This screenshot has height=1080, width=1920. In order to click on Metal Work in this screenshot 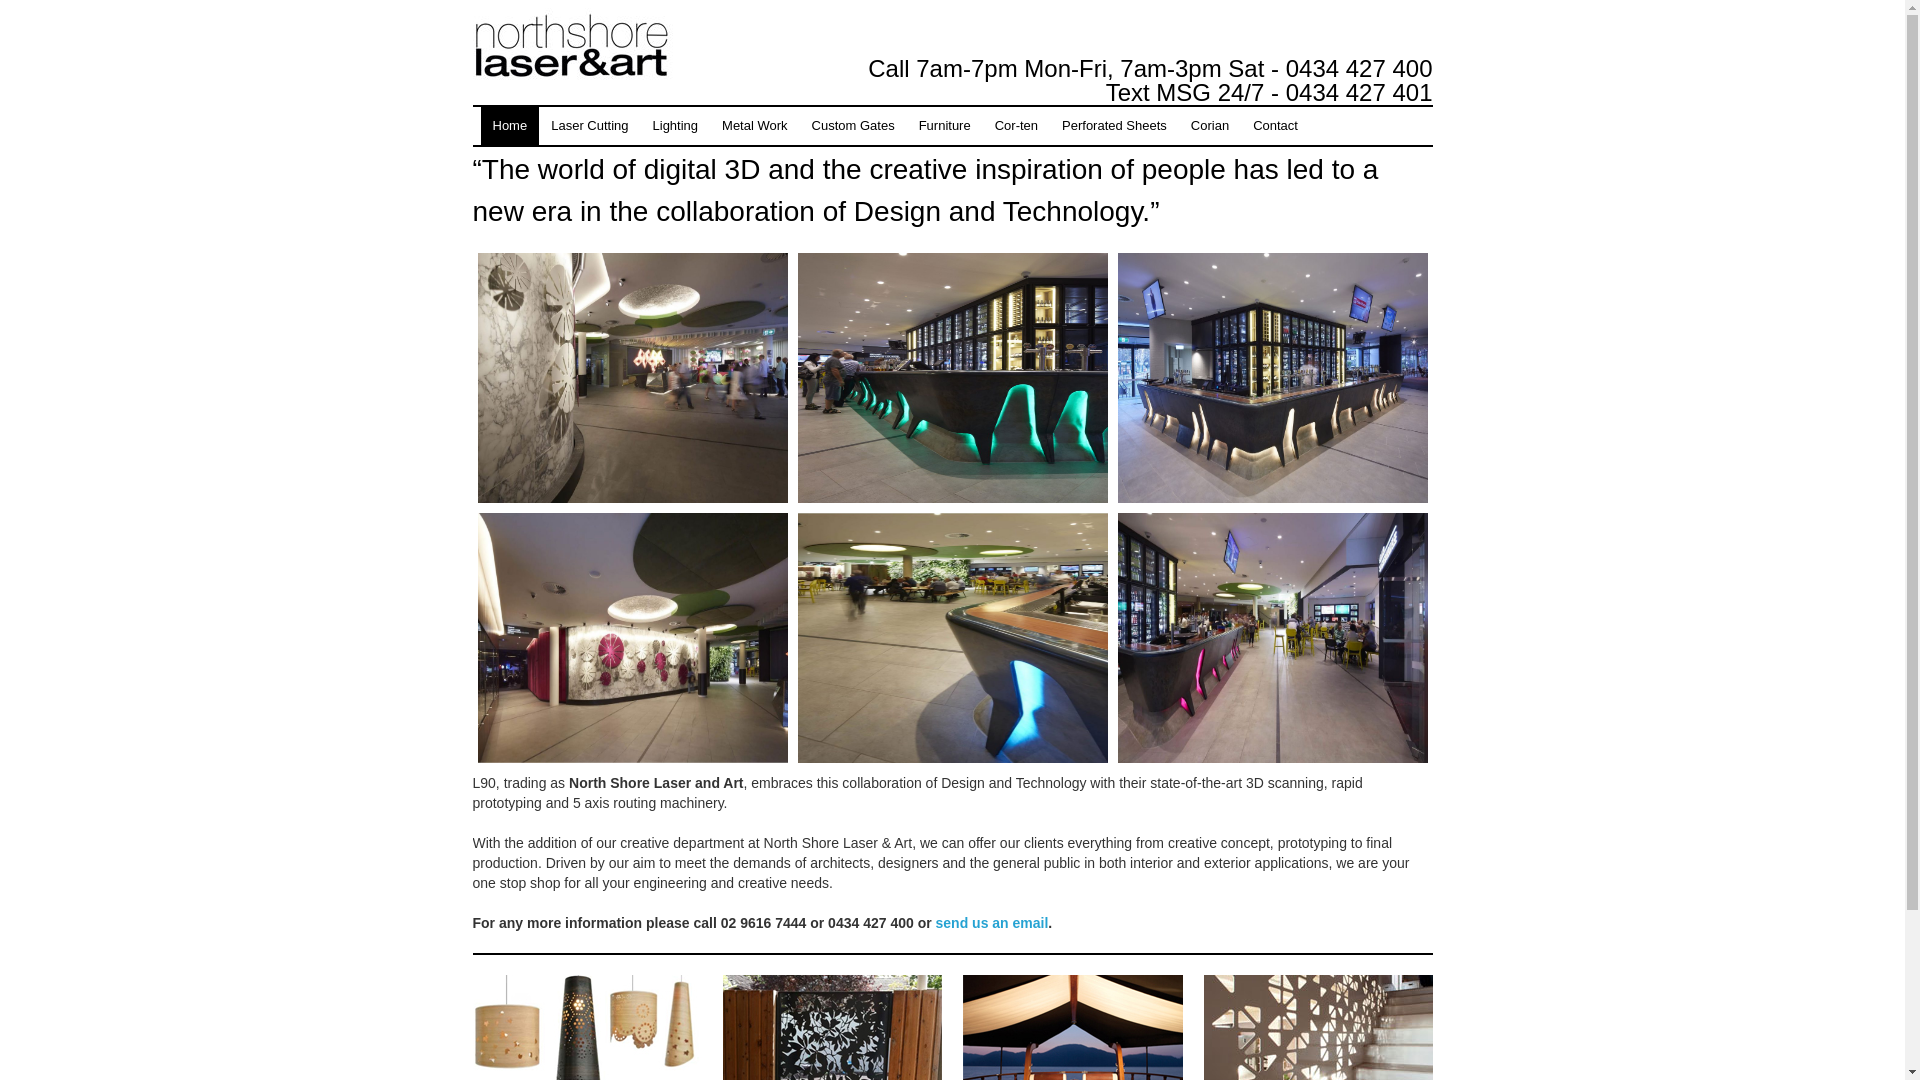, I will do `click(755, 126)`.